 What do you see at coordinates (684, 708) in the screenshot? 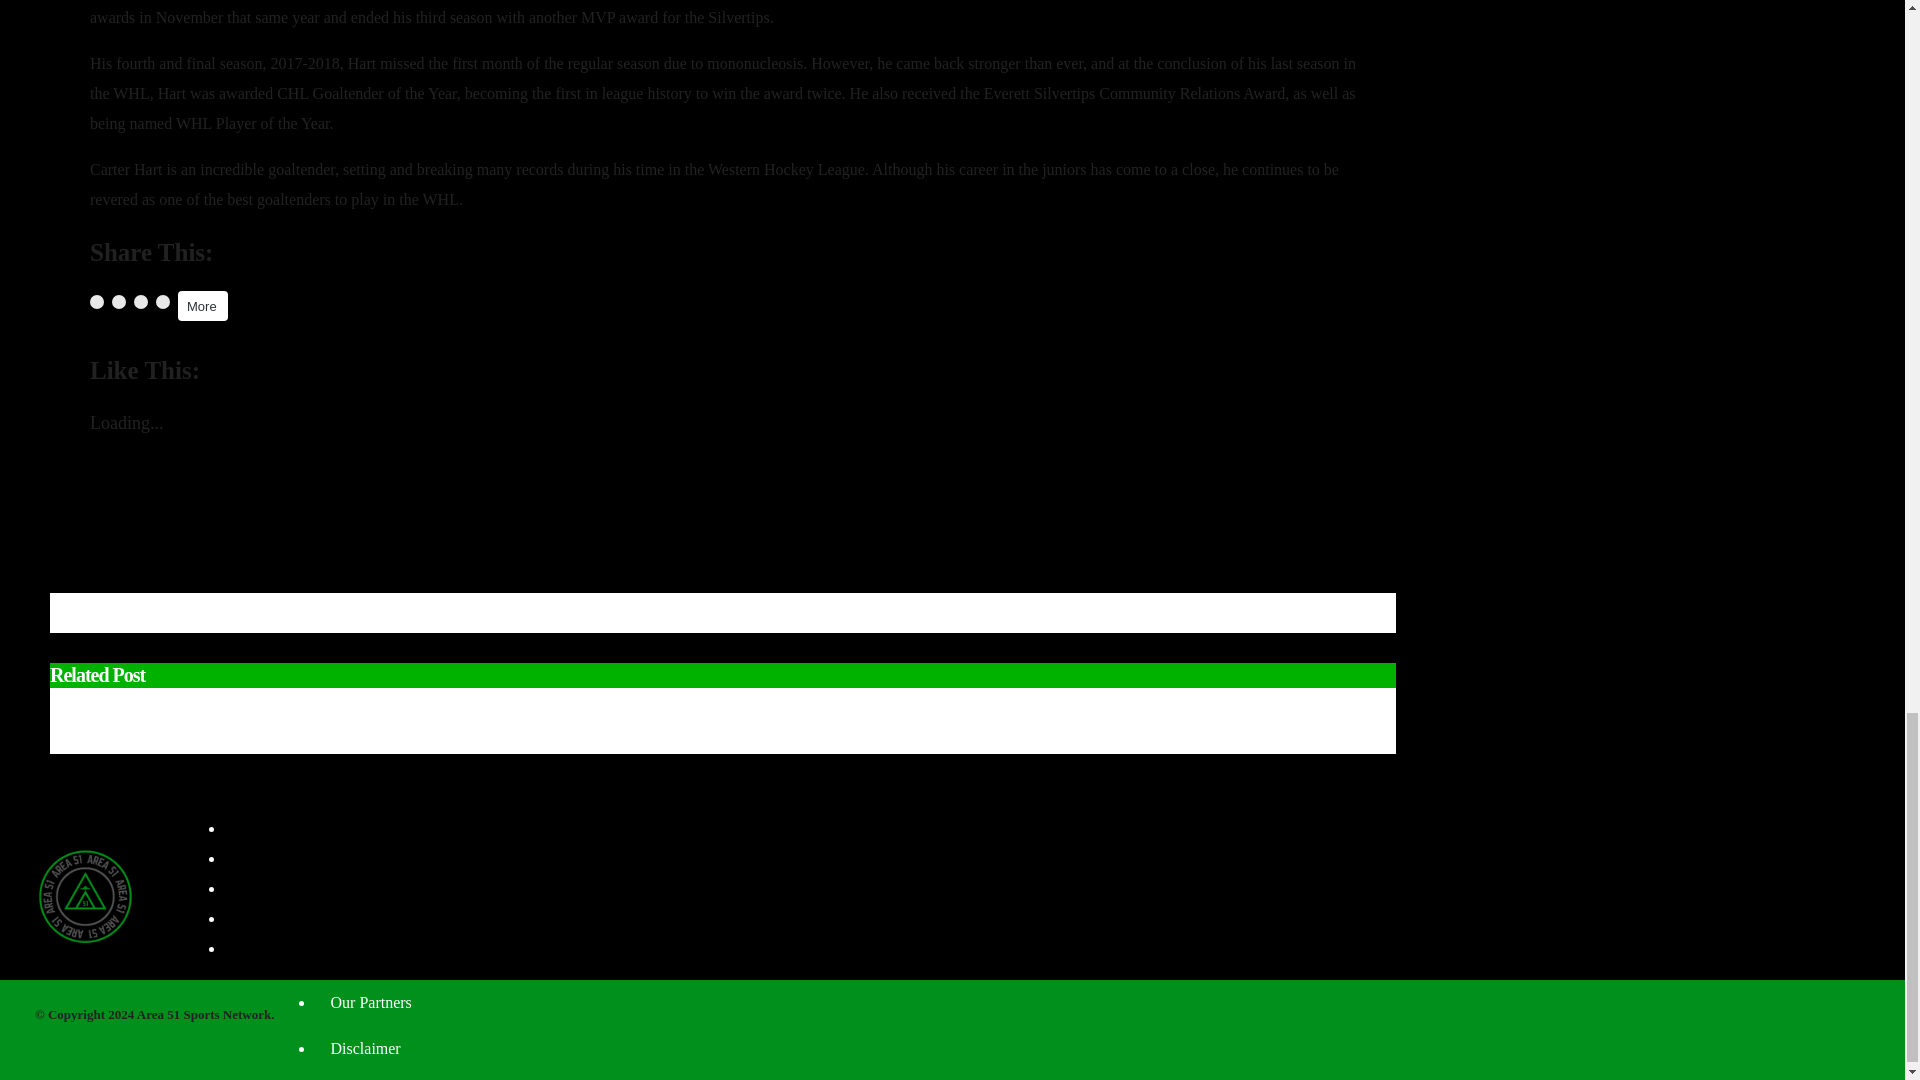
I see `2024 WHL Draft Recap: Edmonton Oil Kings` at bounding box center [684, 708].